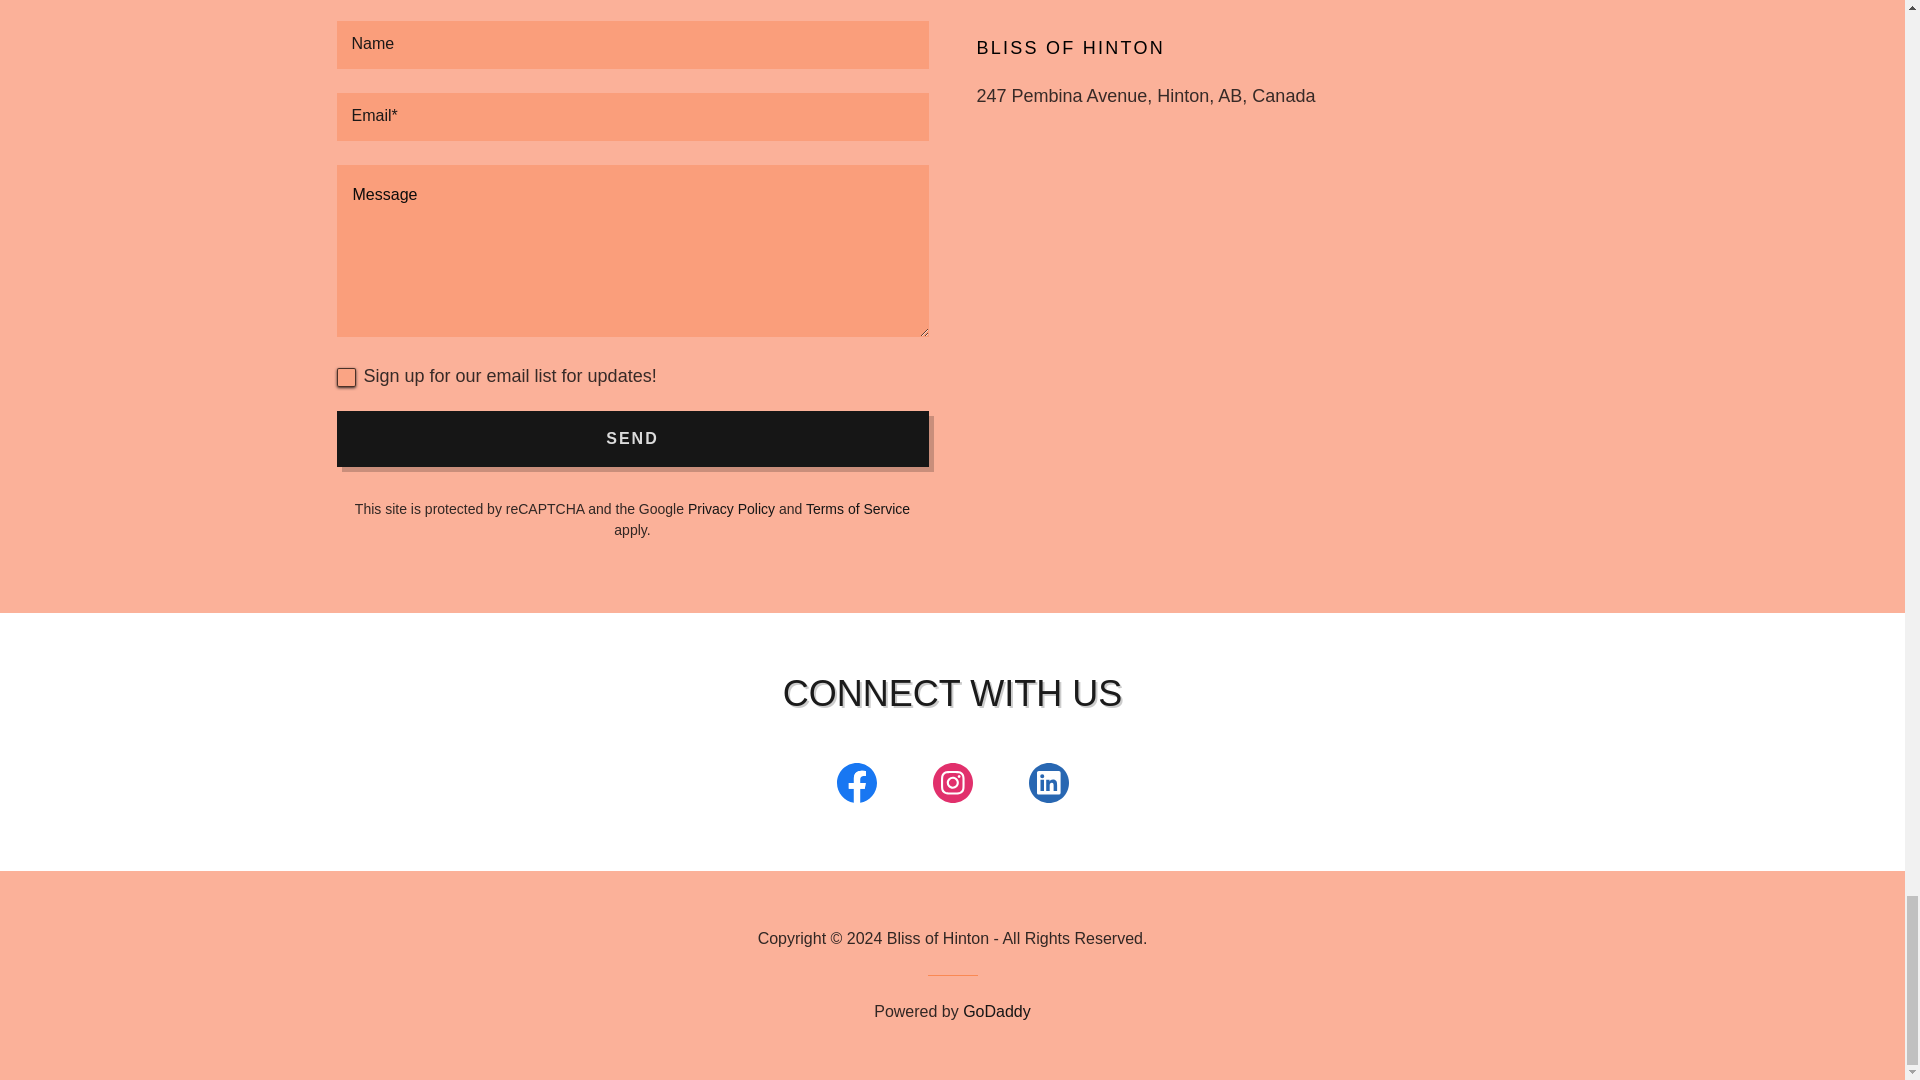  Describe the element at coordinates (997, 1011) in the screenshot. I see `GoDaddy` at that location.